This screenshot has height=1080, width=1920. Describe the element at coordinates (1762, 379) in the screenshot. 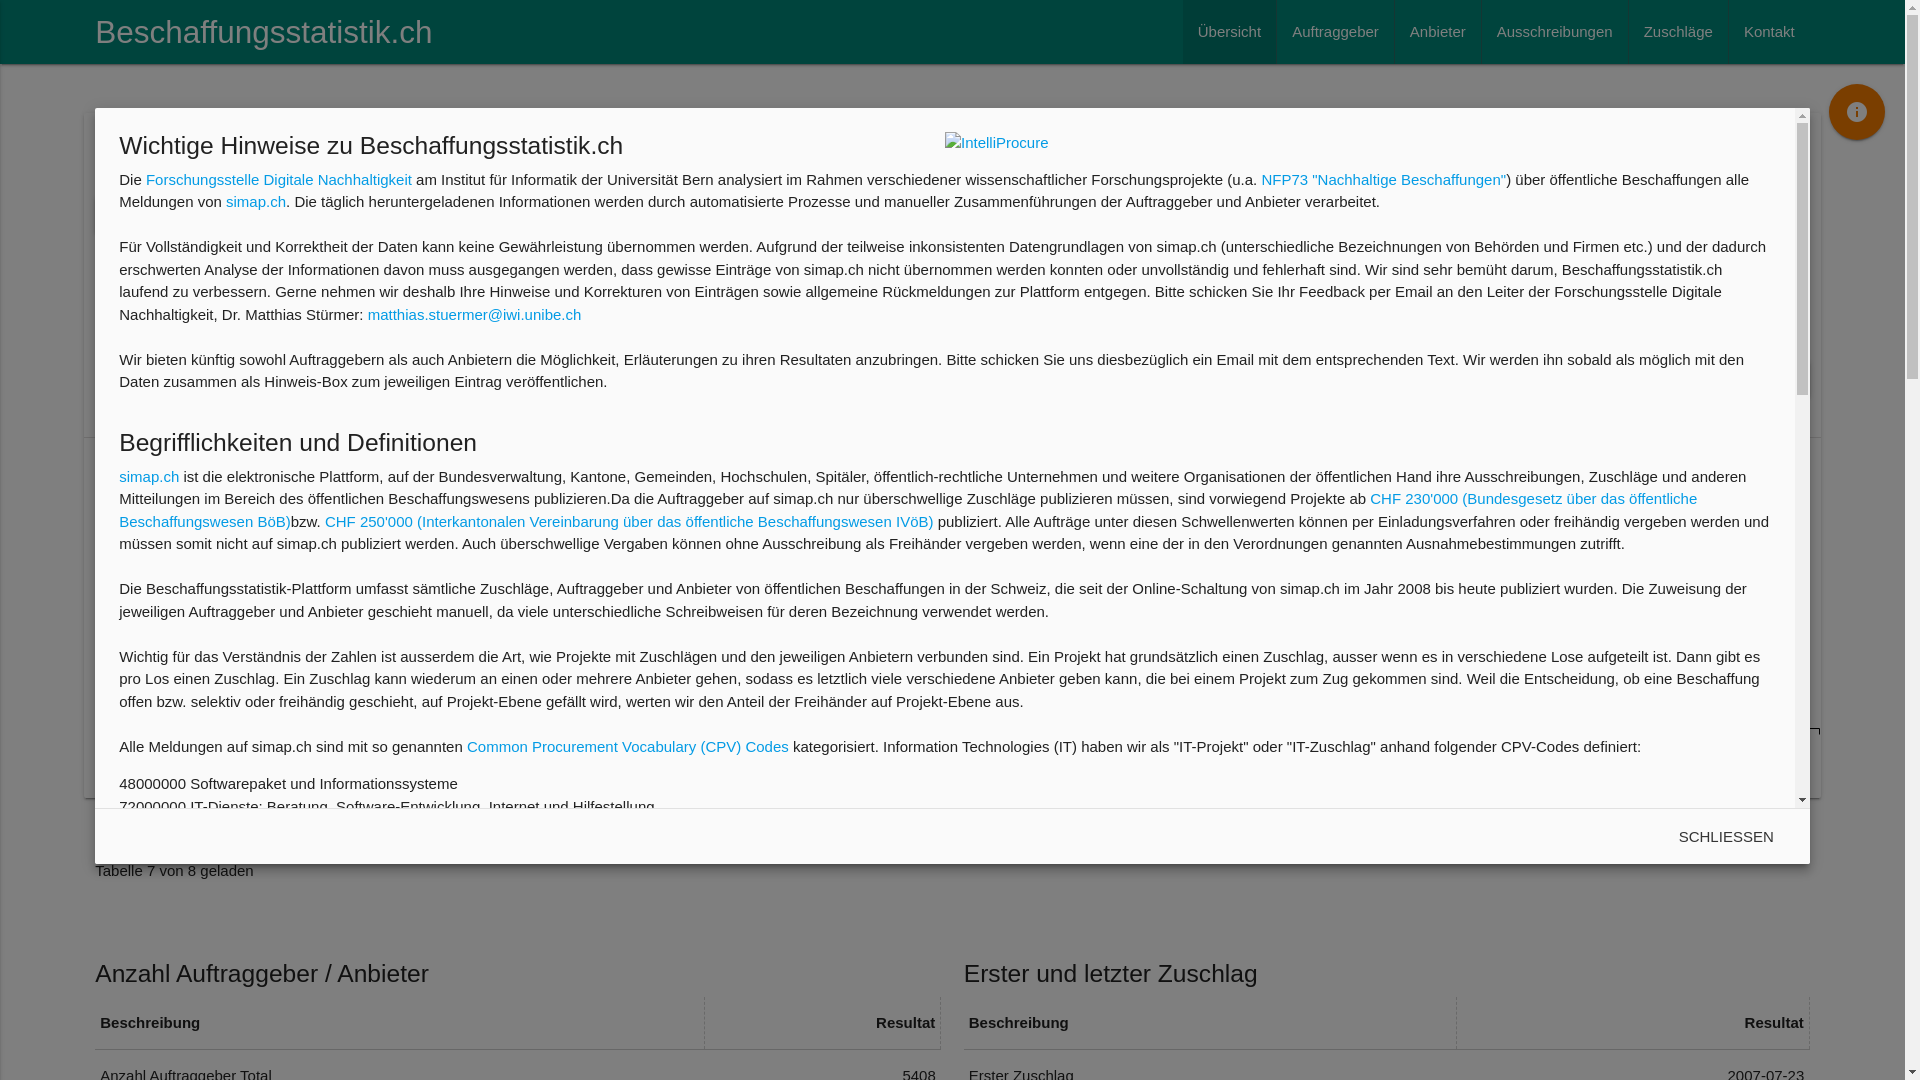

I see `refresh` at that location.